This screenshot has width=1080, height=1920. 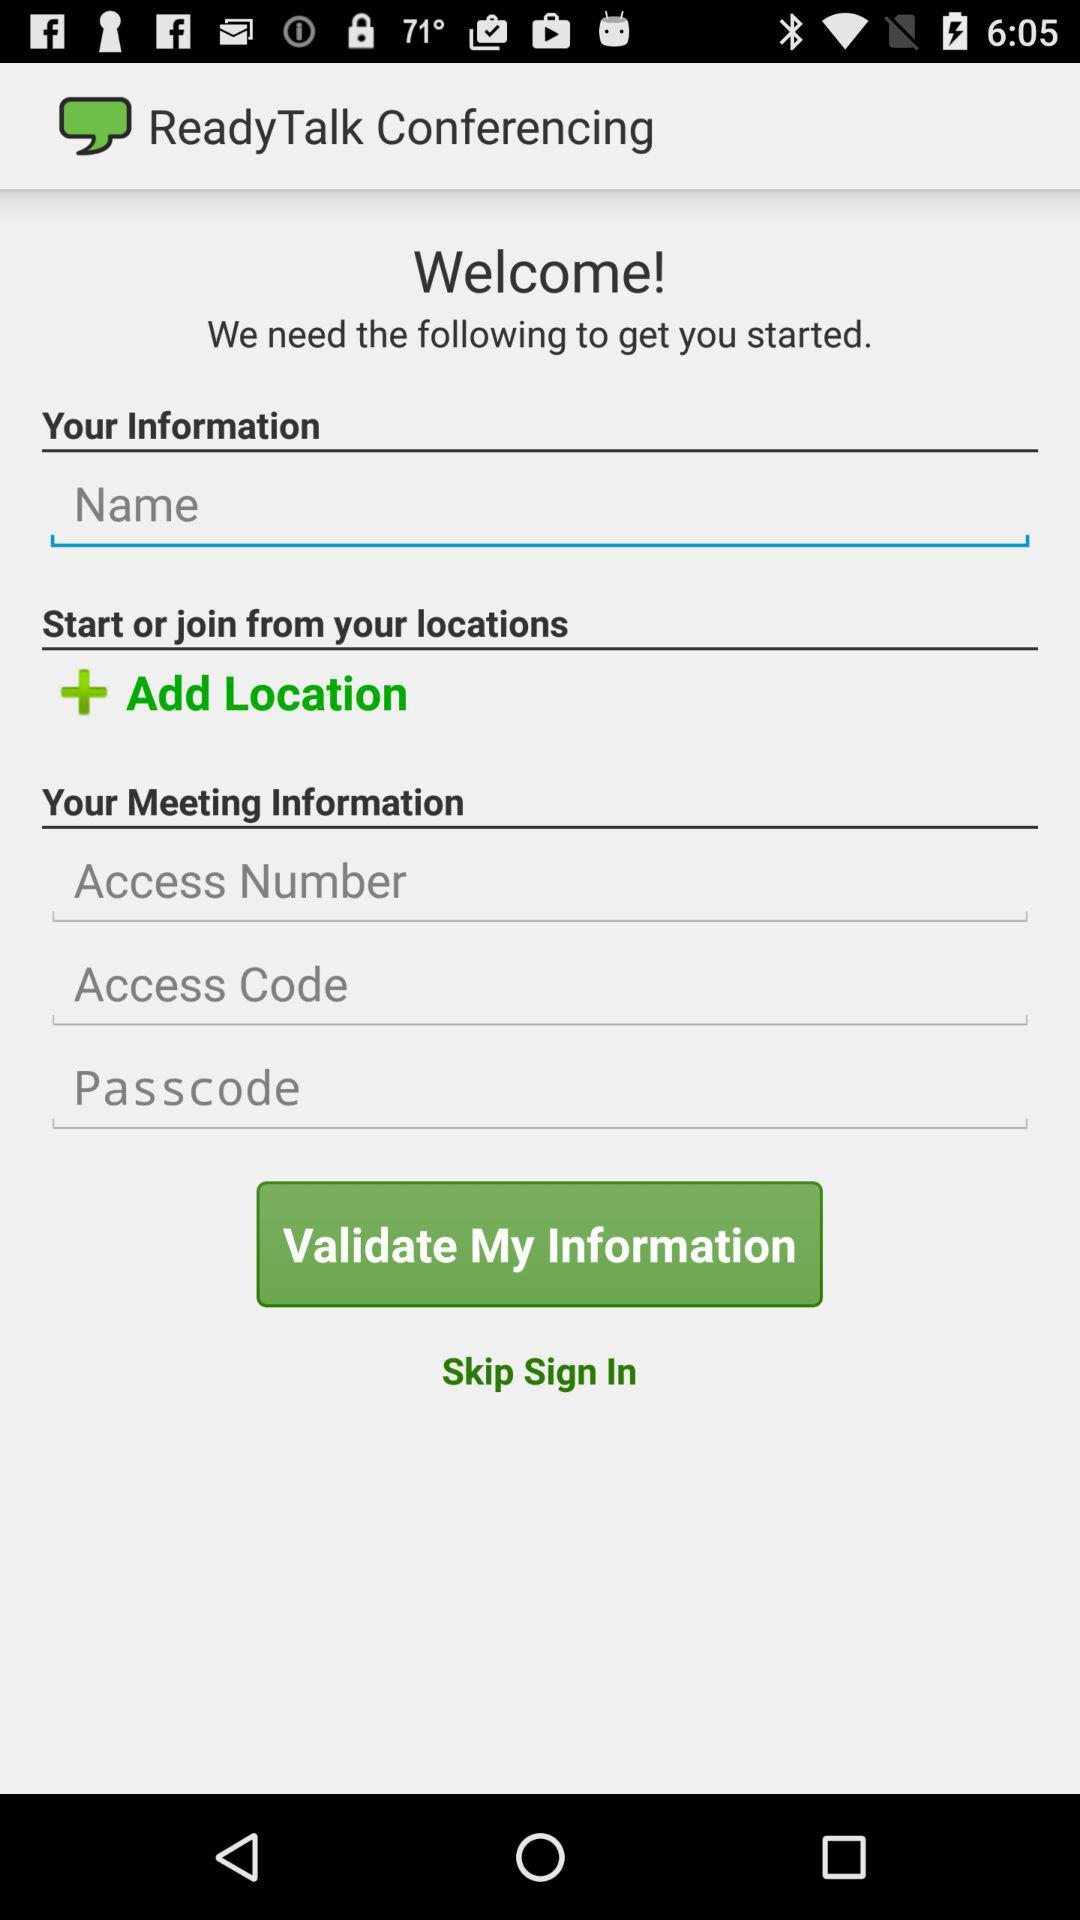 What do you see at coordinates (540, 504) in the screenshot?
I see `my name goes in this field` at bounding box center [540, 504].